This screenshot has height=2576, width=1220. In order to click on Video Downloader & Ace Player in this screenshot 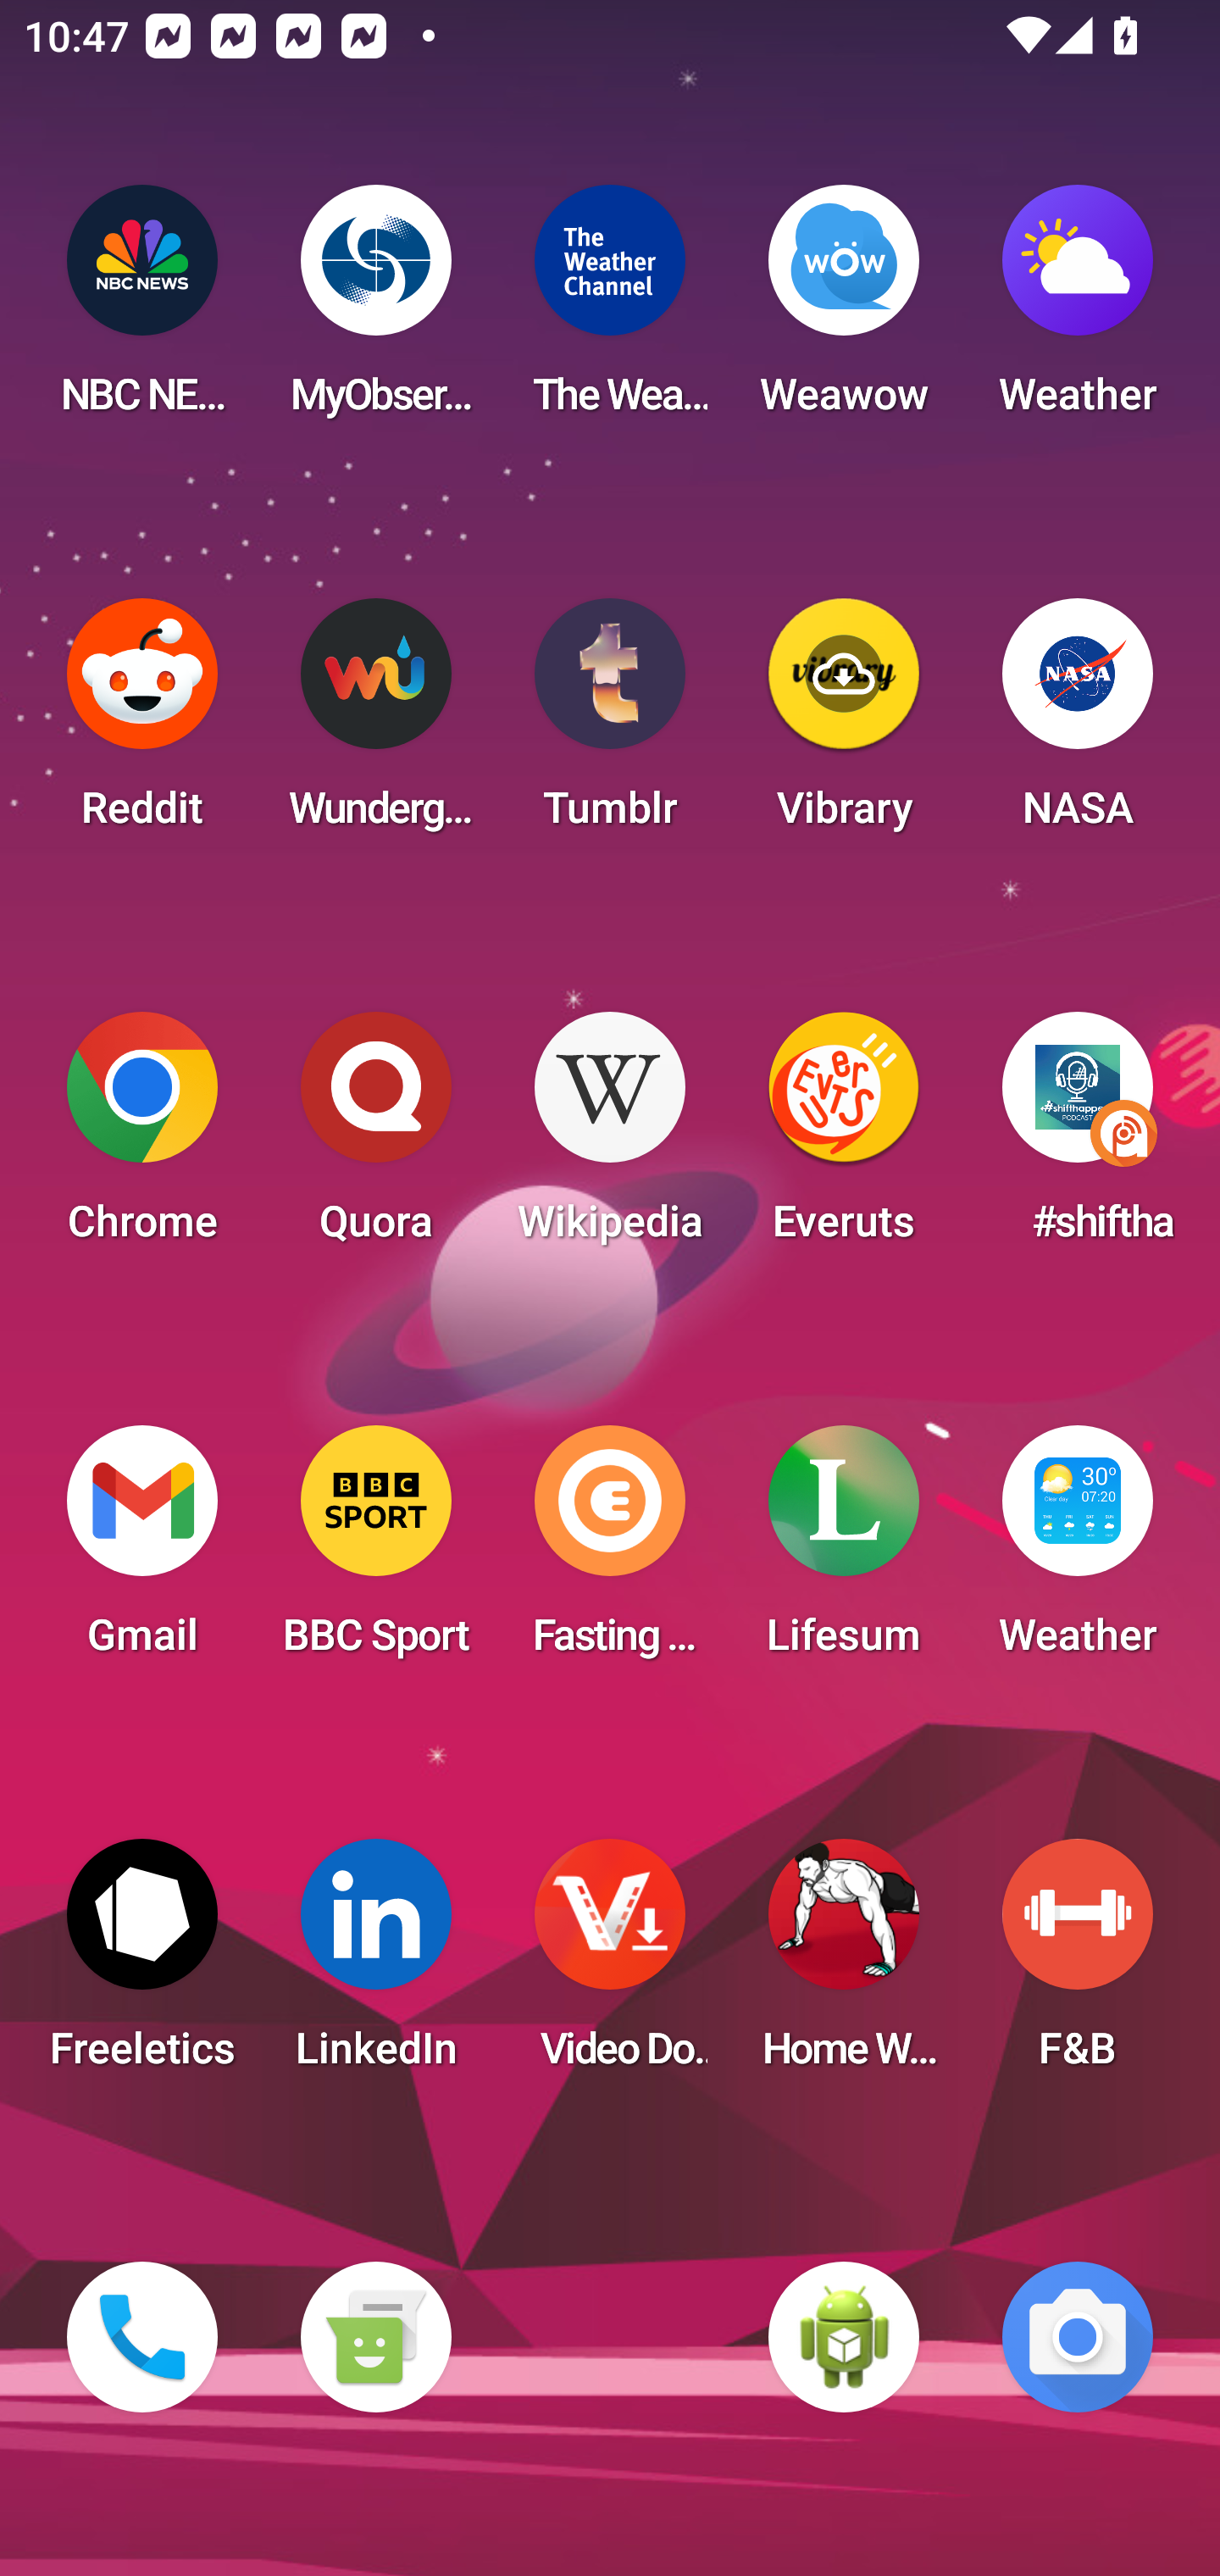, I will do `click(610, 1964)`.